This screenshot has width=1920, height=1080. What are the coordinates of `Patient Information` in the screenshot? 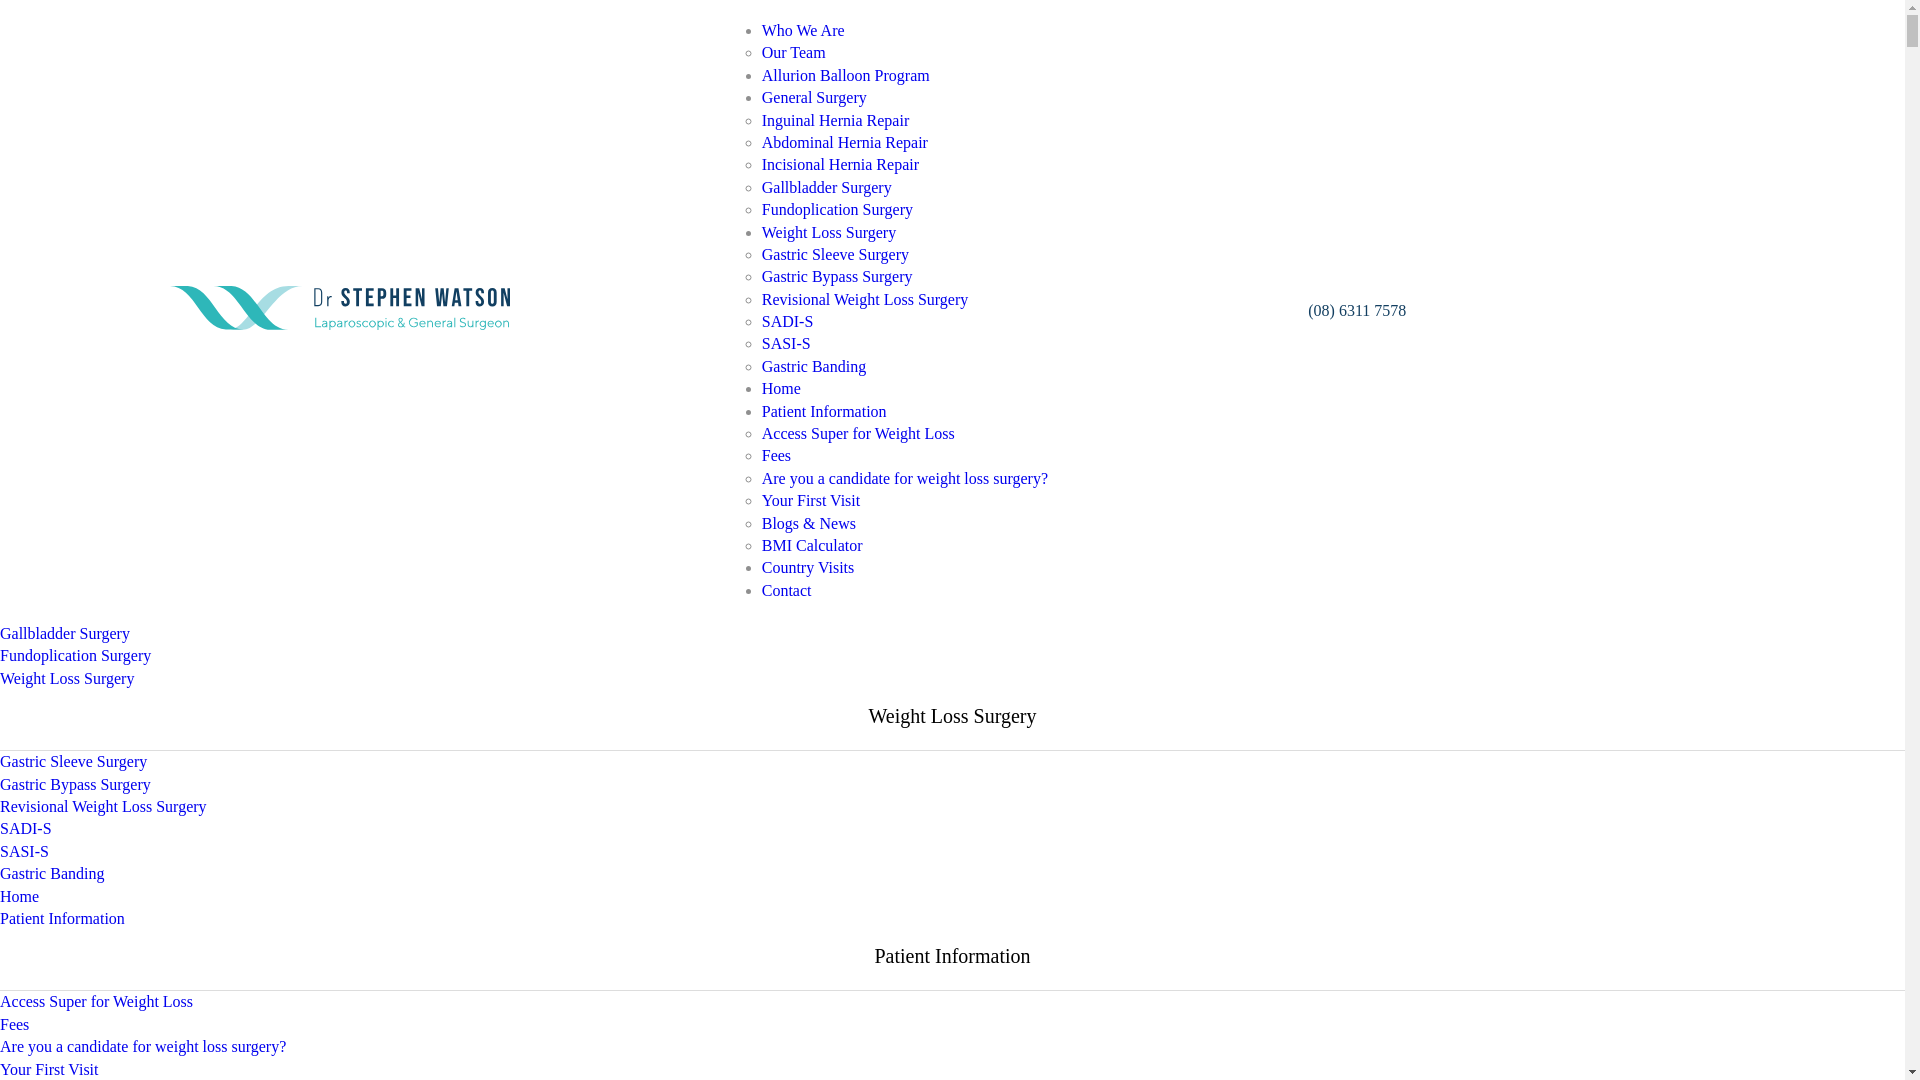 It's located at (824, 412).